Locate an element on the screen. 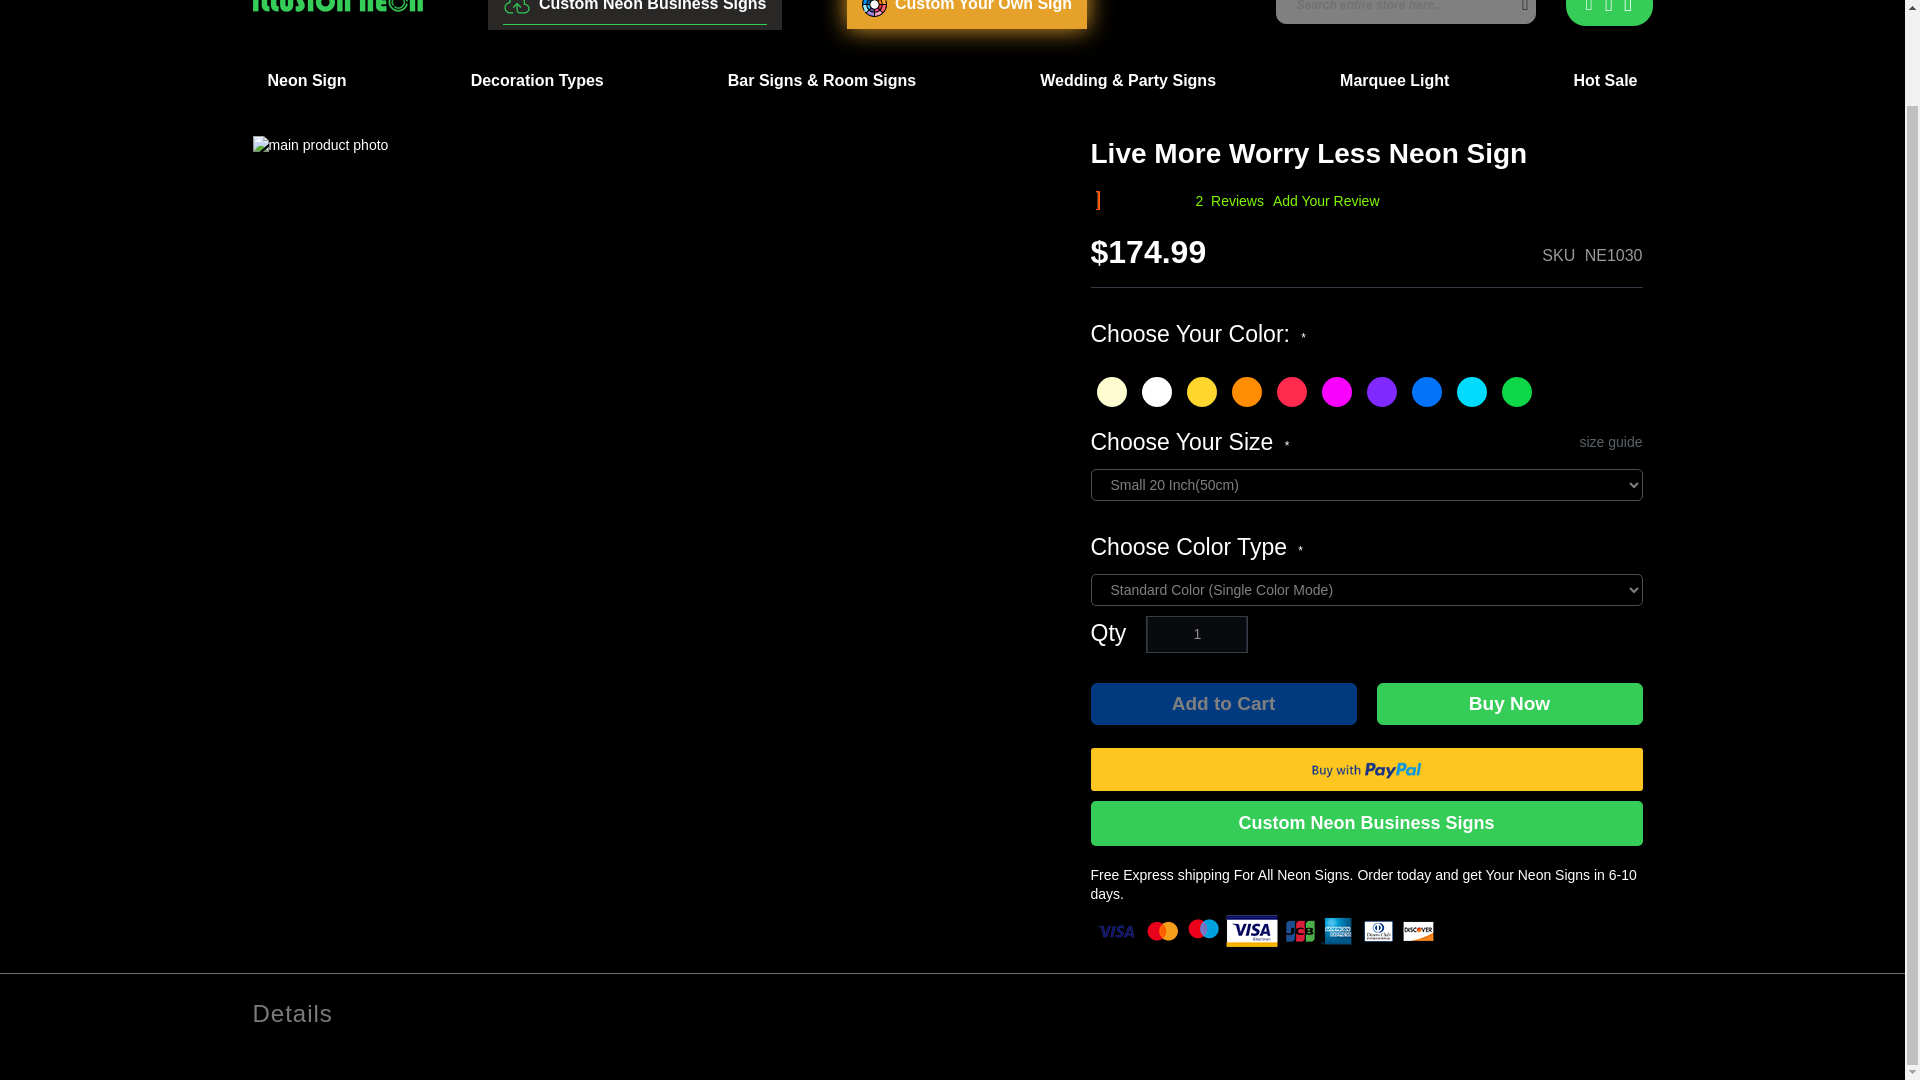 The image size is (1920, 1080). Custom Neon Business Signs is located at coordinates (634, 12).